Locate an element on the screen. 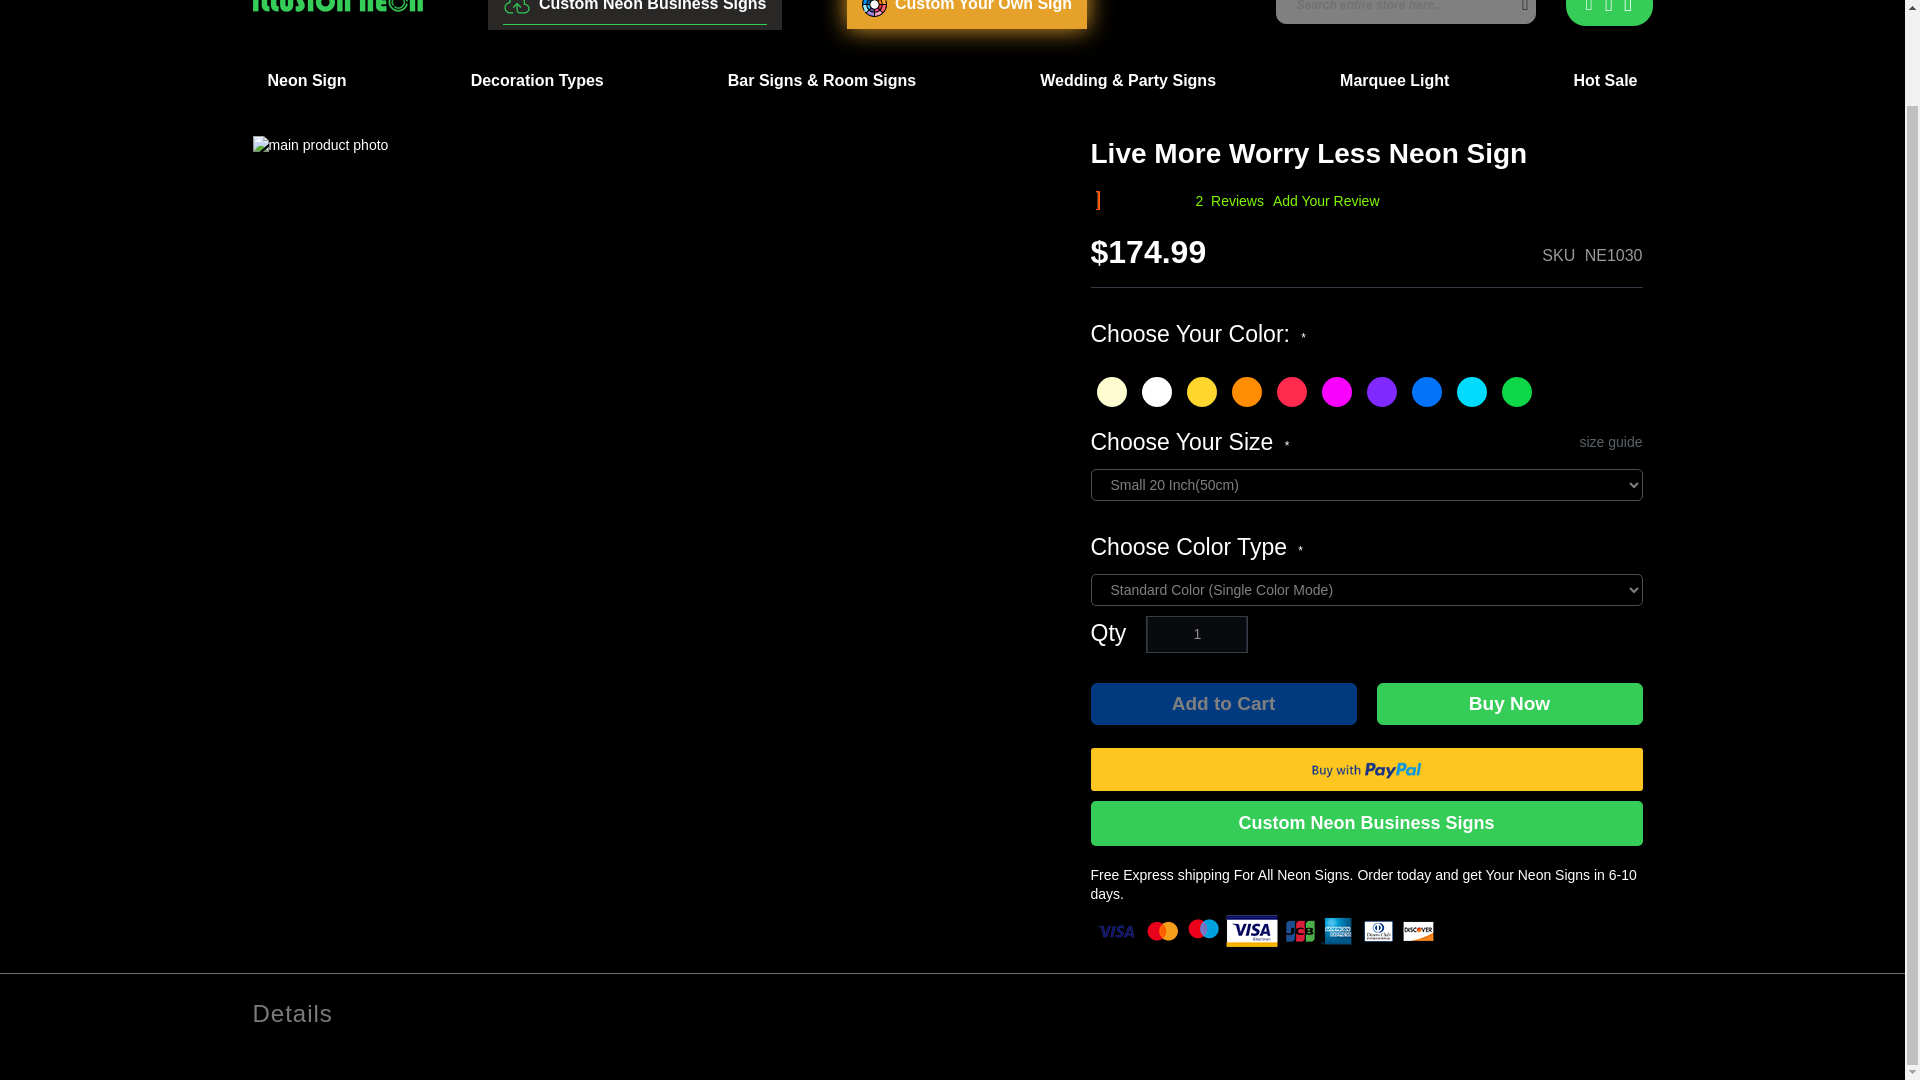 The image size is (1920, 1080). Custom Neon Business Signs is located at coordinates (634, 12).